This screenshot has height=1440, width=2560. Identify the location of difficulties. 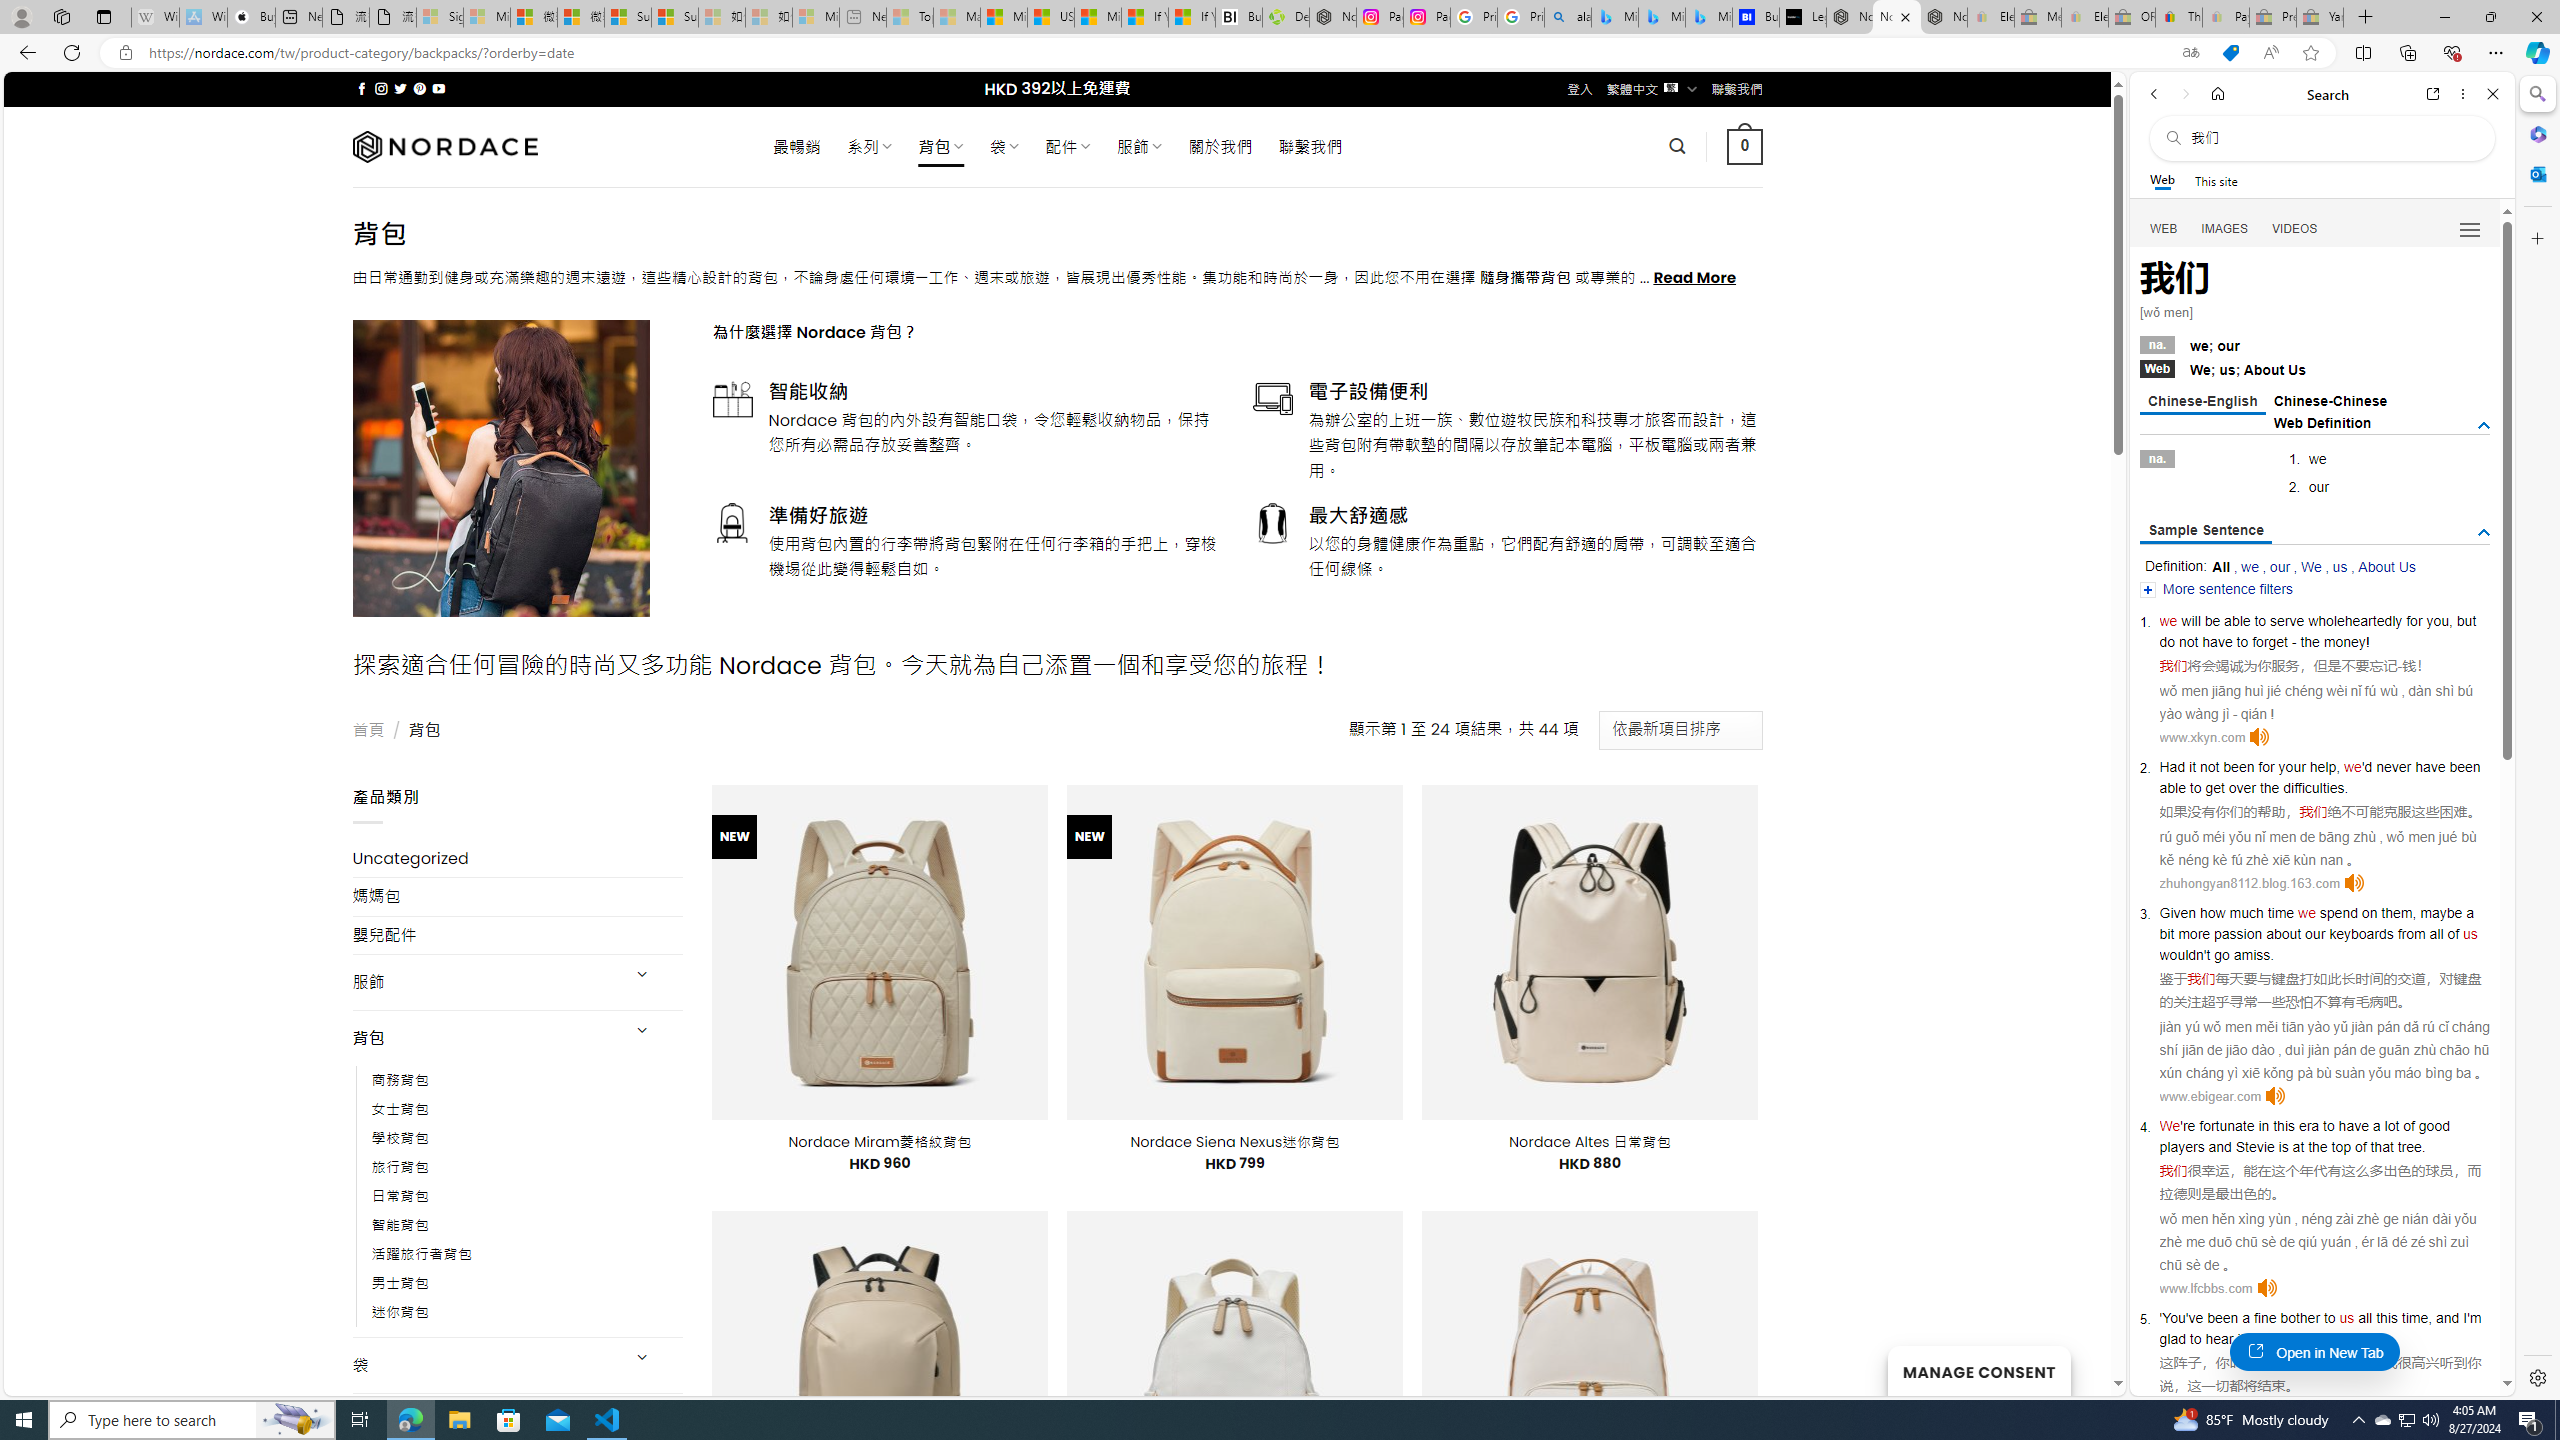
(2314, 788).